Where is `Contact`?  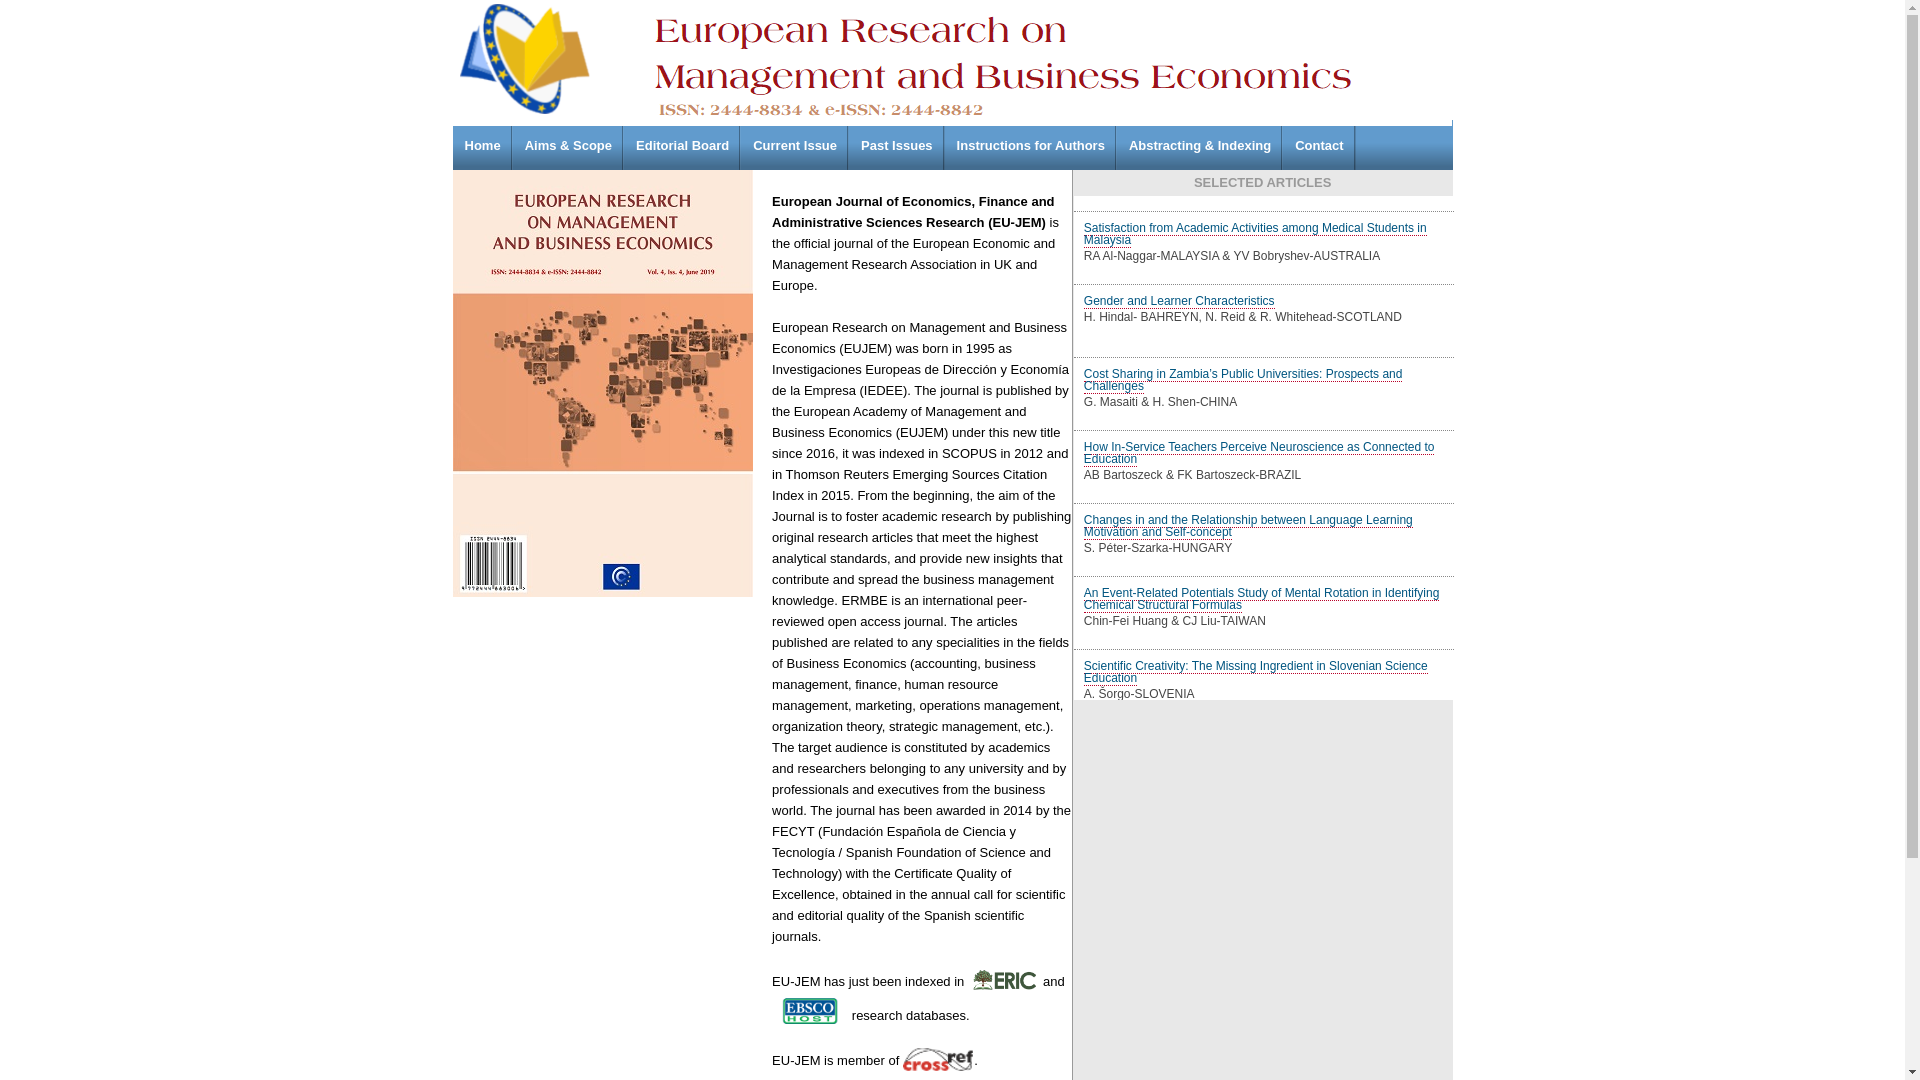
Contact is located at coordinates (1319, 145).